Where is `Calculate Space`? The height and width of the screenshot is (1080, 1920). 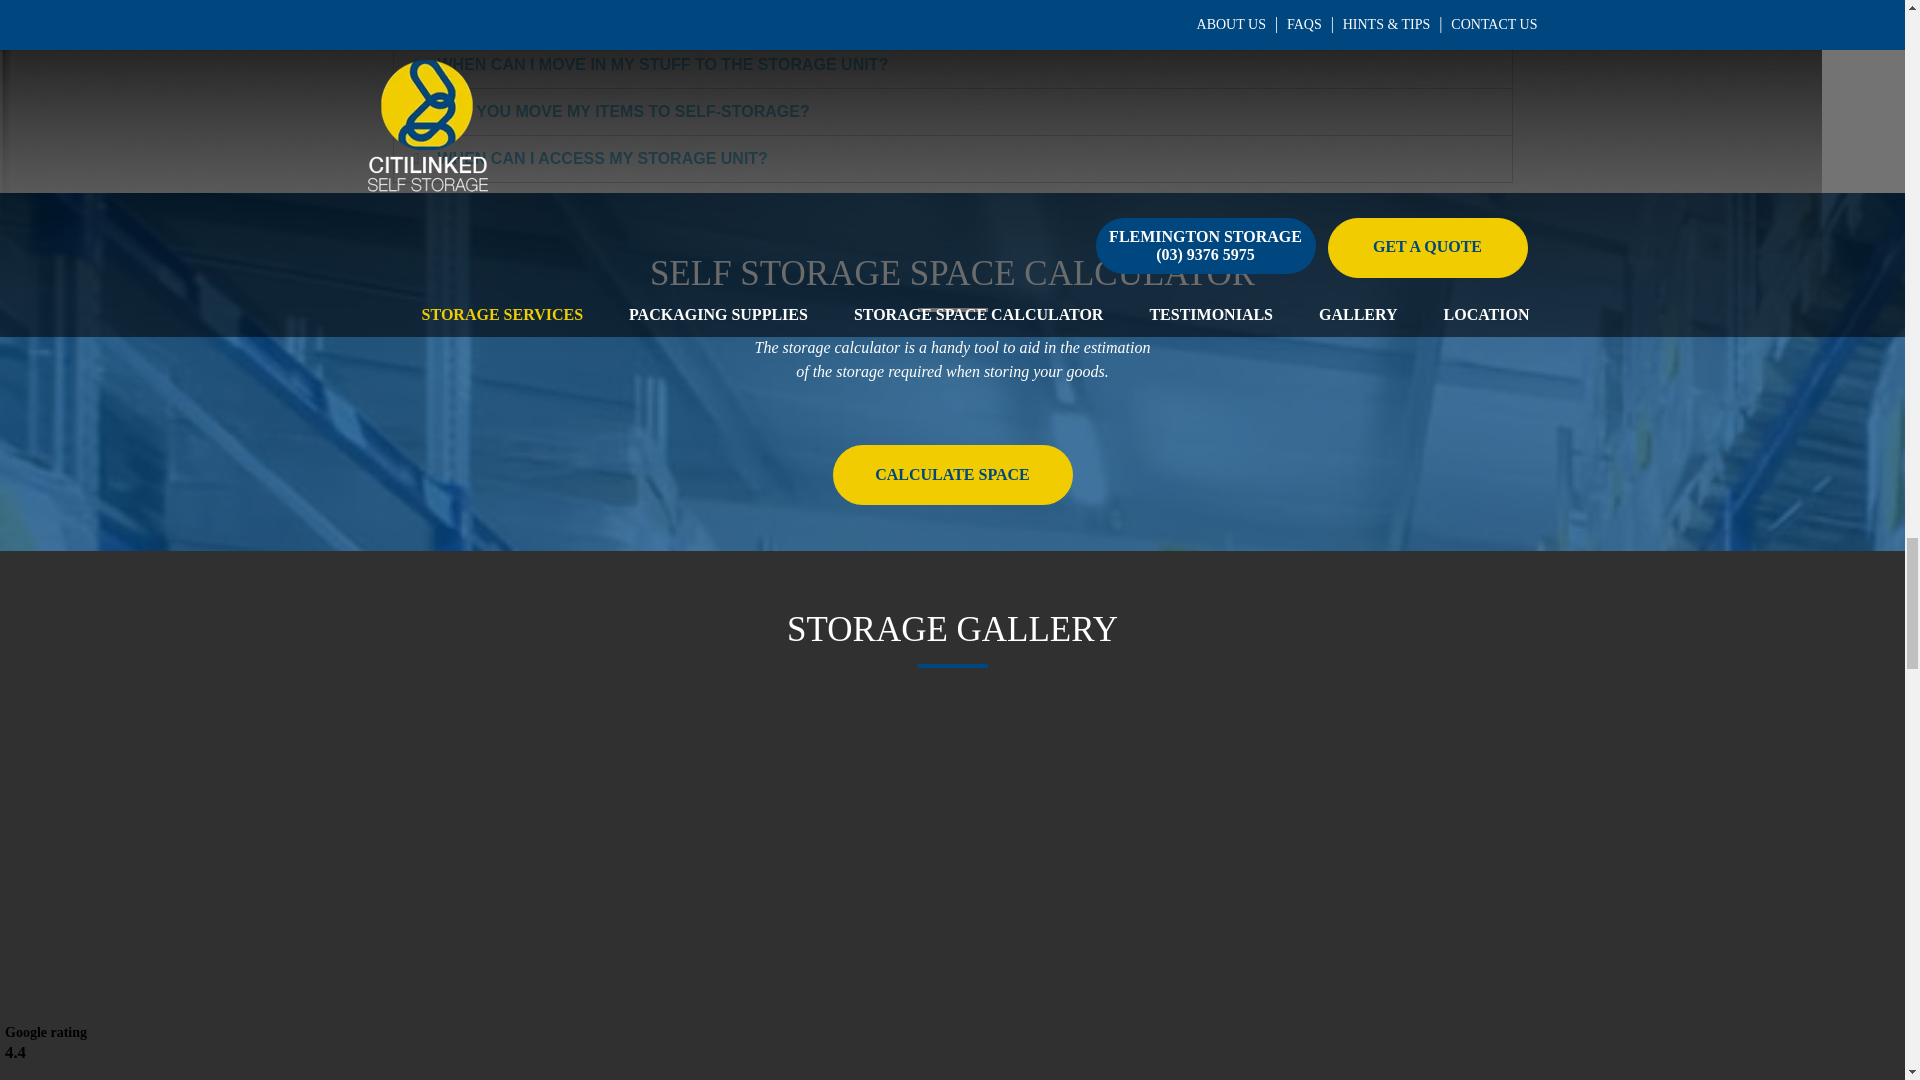 Calculate Space is located at coordinates (951, 474).